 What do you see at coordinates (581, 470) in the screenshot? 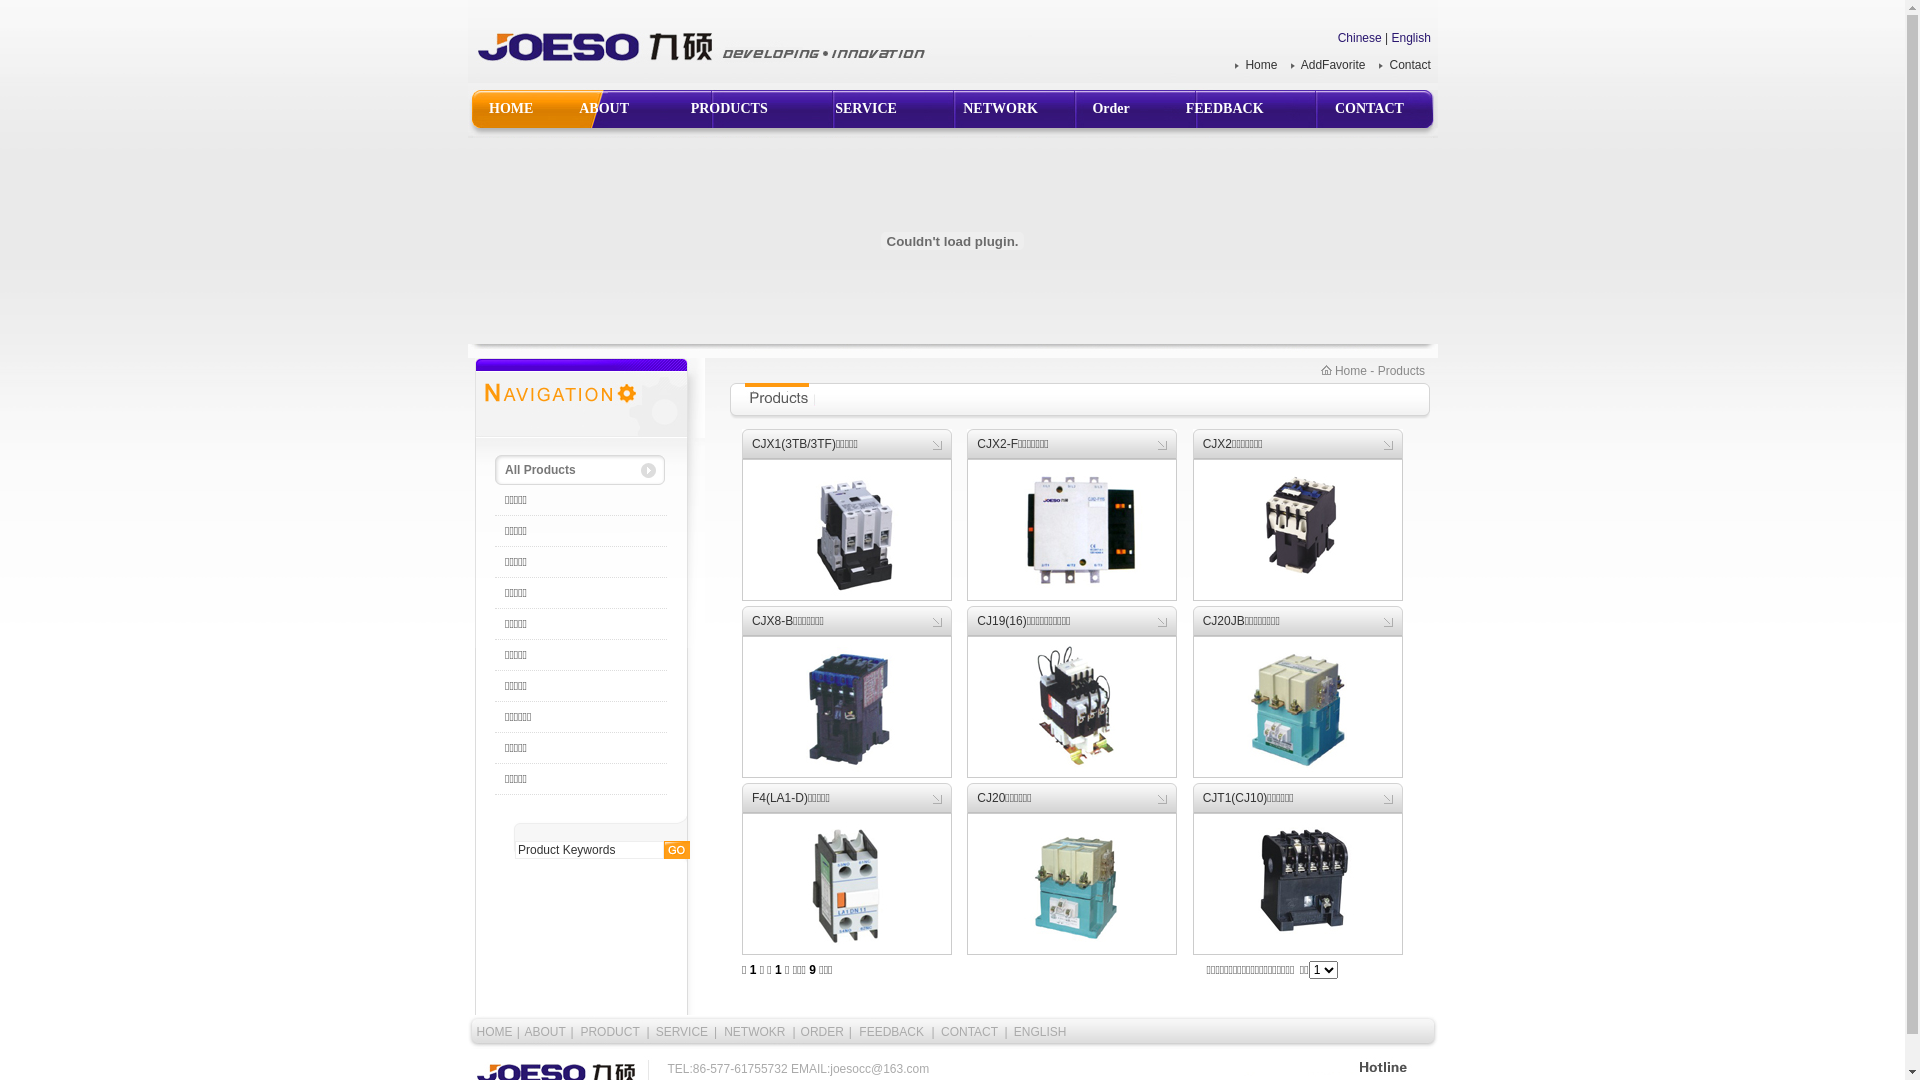
I see `All Products` at bounding box center [581, 470].